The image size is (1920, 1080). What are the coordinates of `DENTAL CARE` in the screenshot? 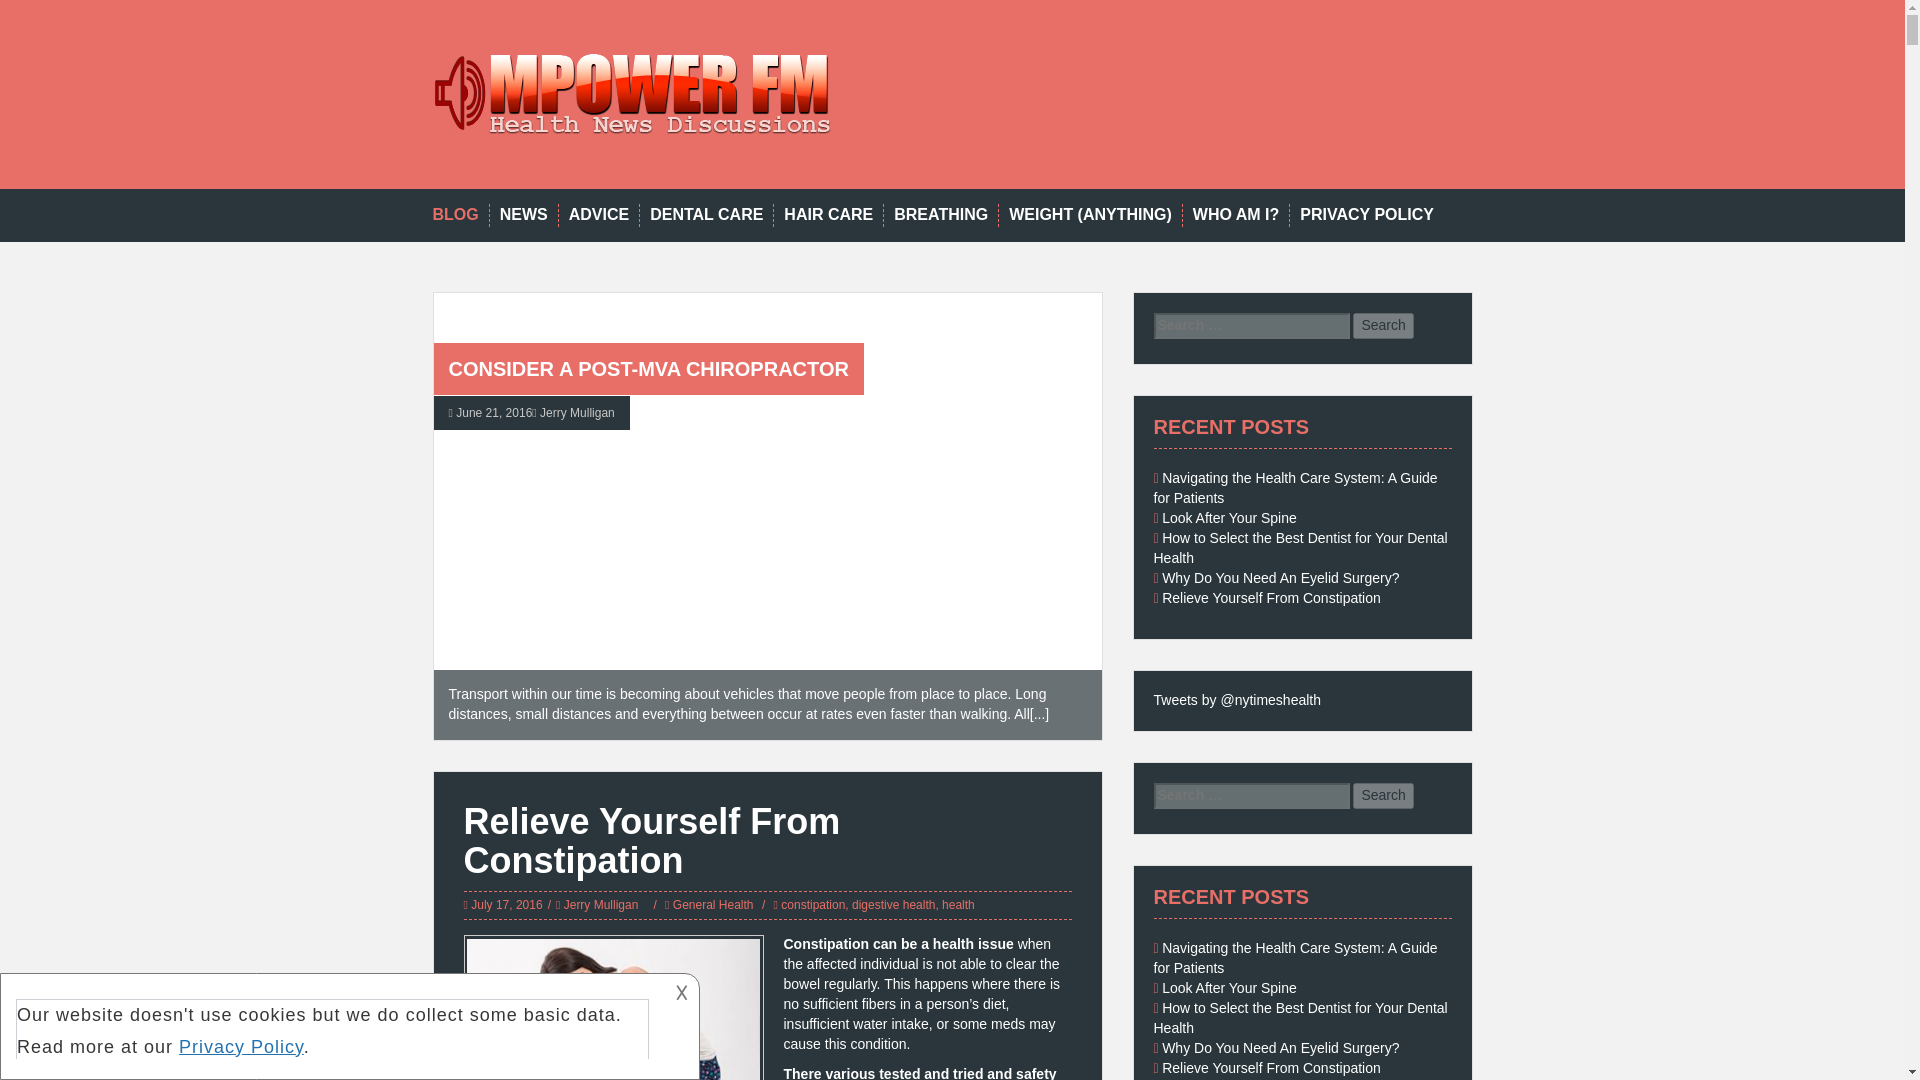 It's located at (706, 215).